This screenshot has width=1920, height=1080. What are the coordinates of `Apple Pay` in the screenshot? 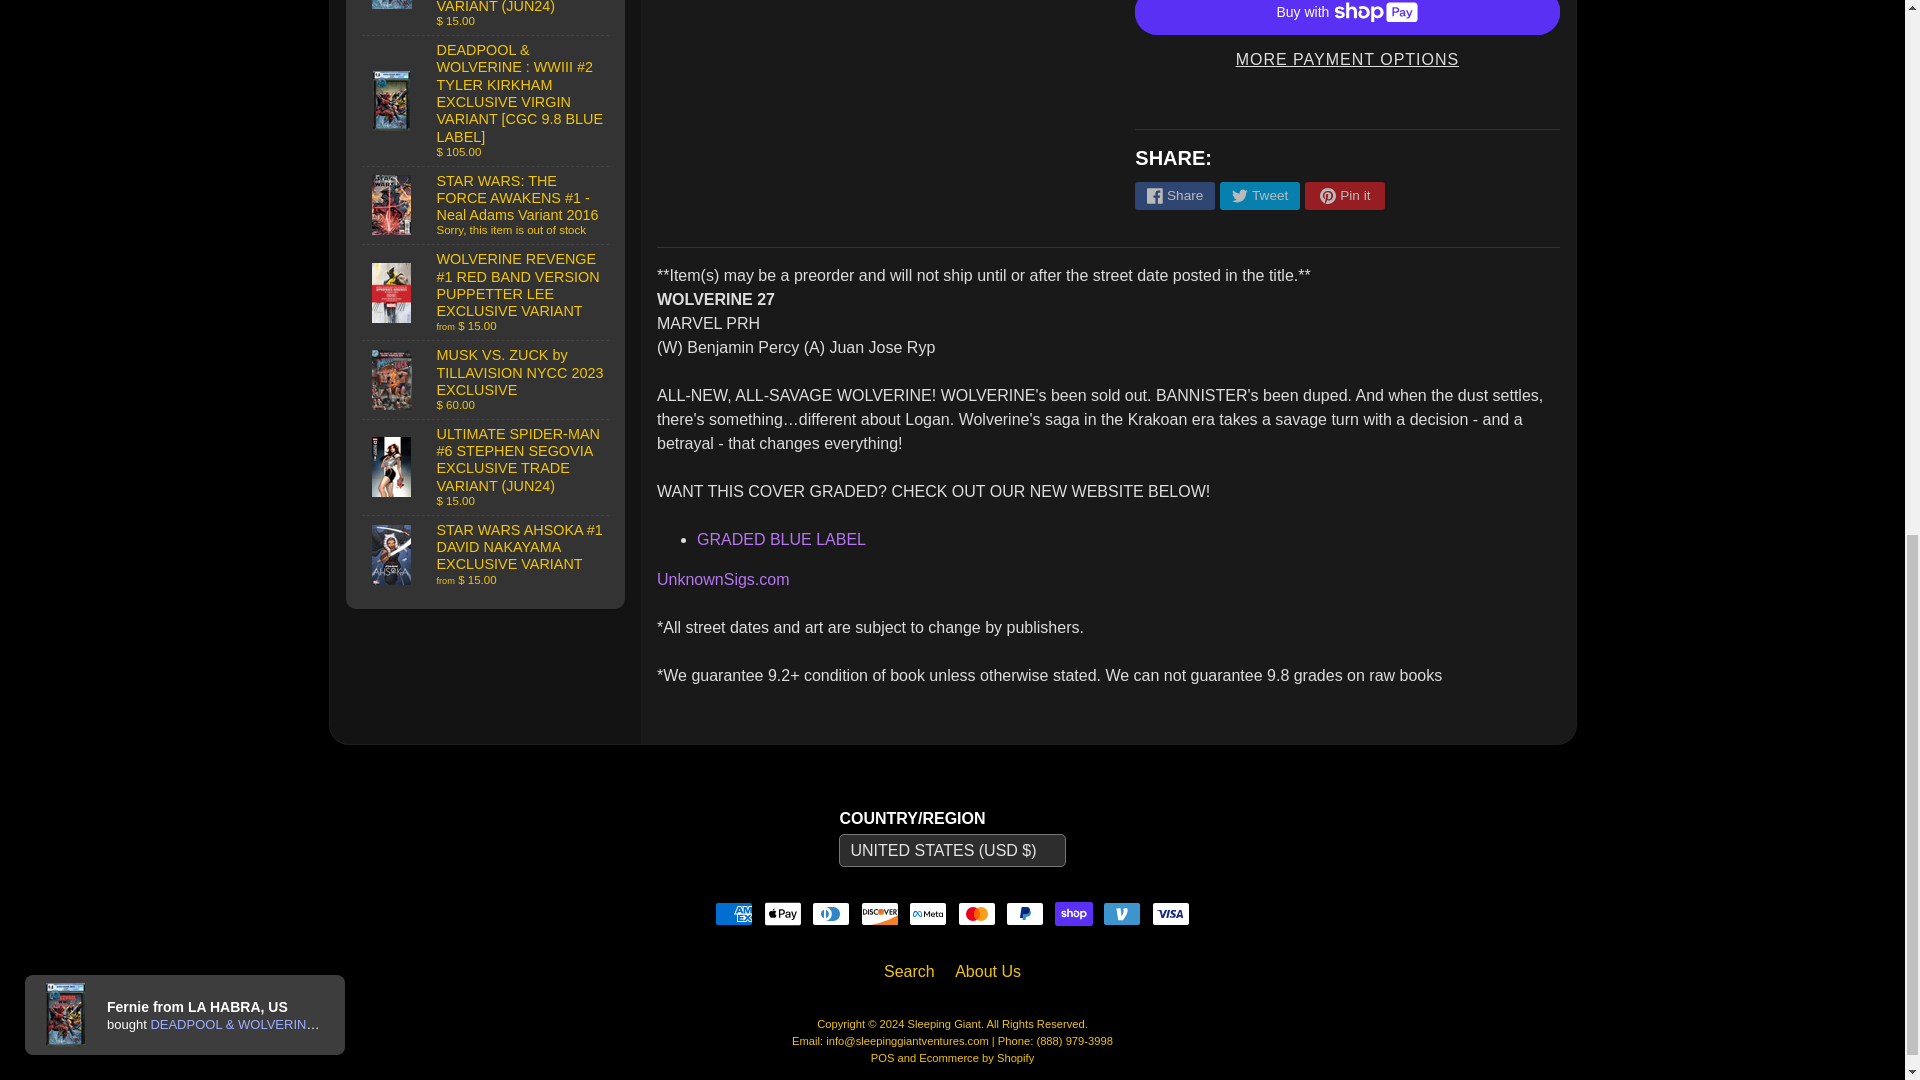 It's located at (783, 913).